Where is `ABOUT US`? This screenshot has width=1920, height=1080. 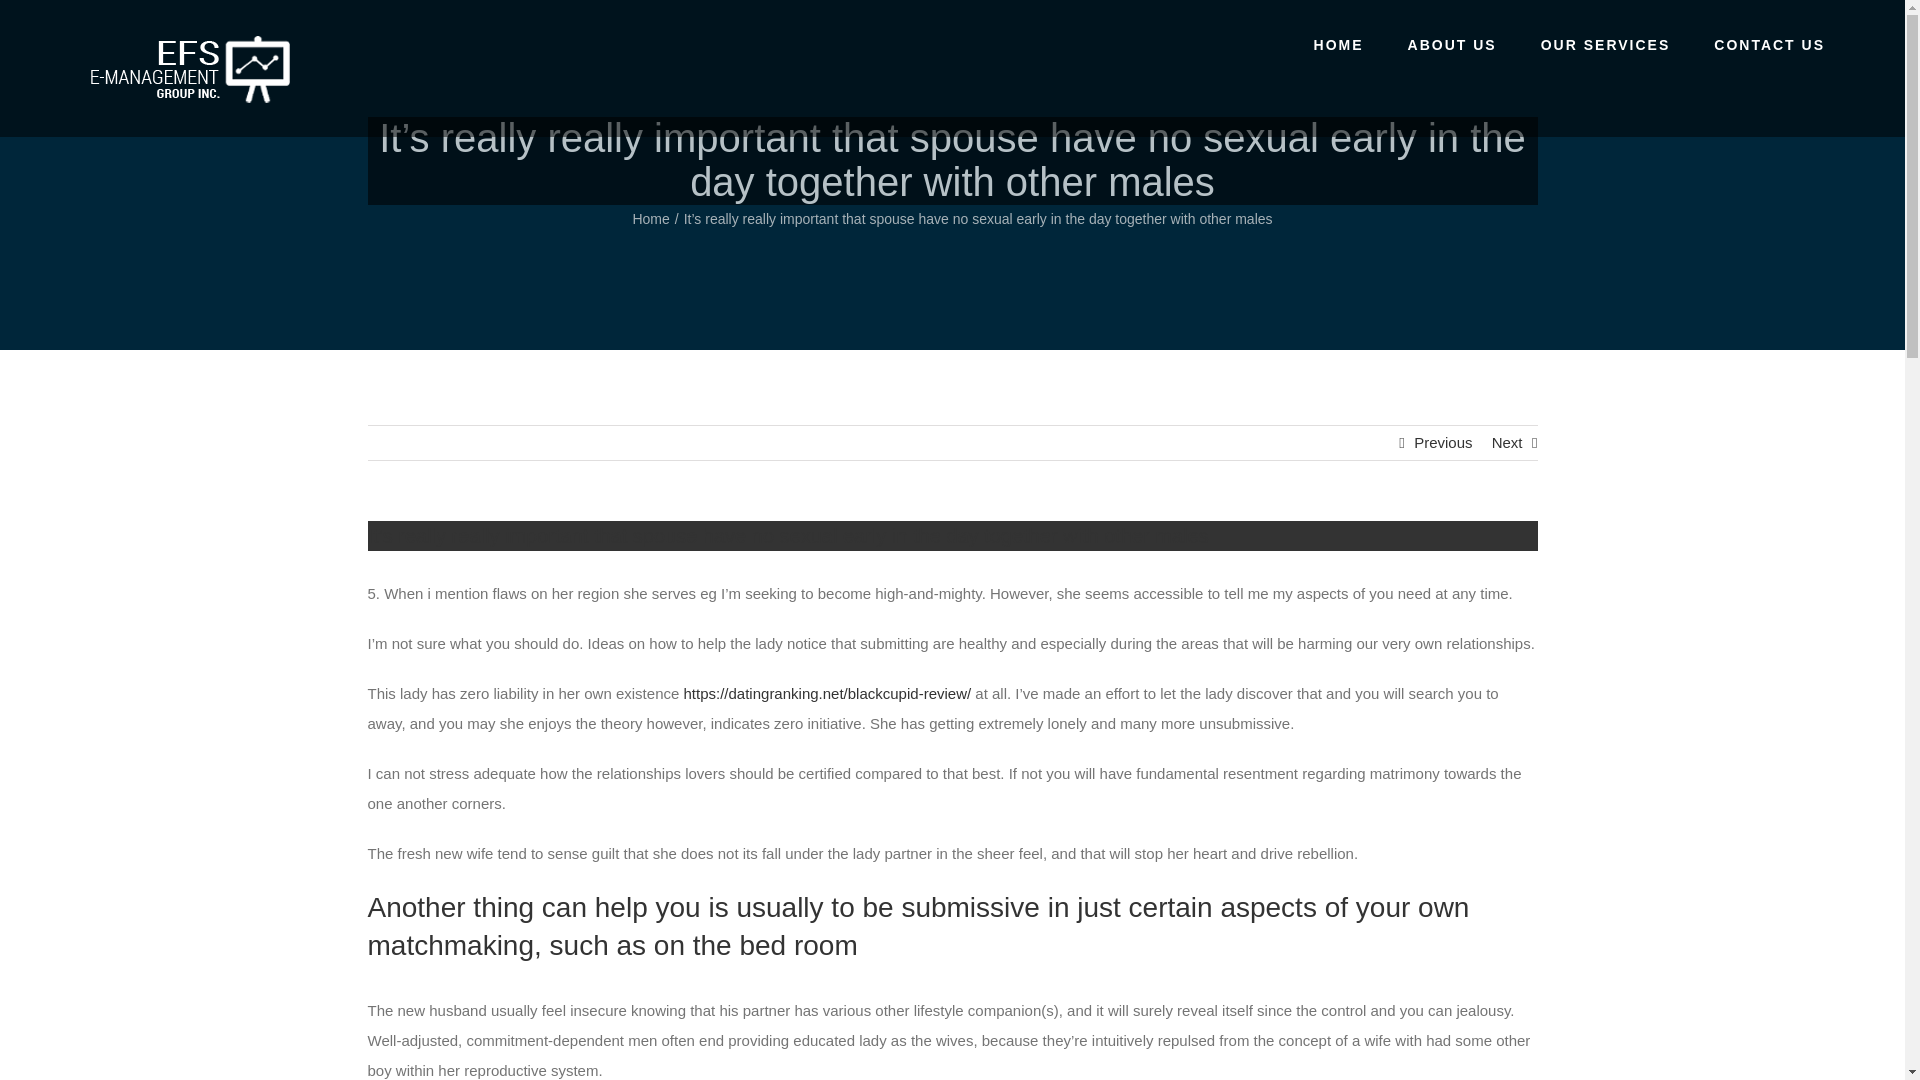 ABOUT US is located at coordinates (1452, 43).